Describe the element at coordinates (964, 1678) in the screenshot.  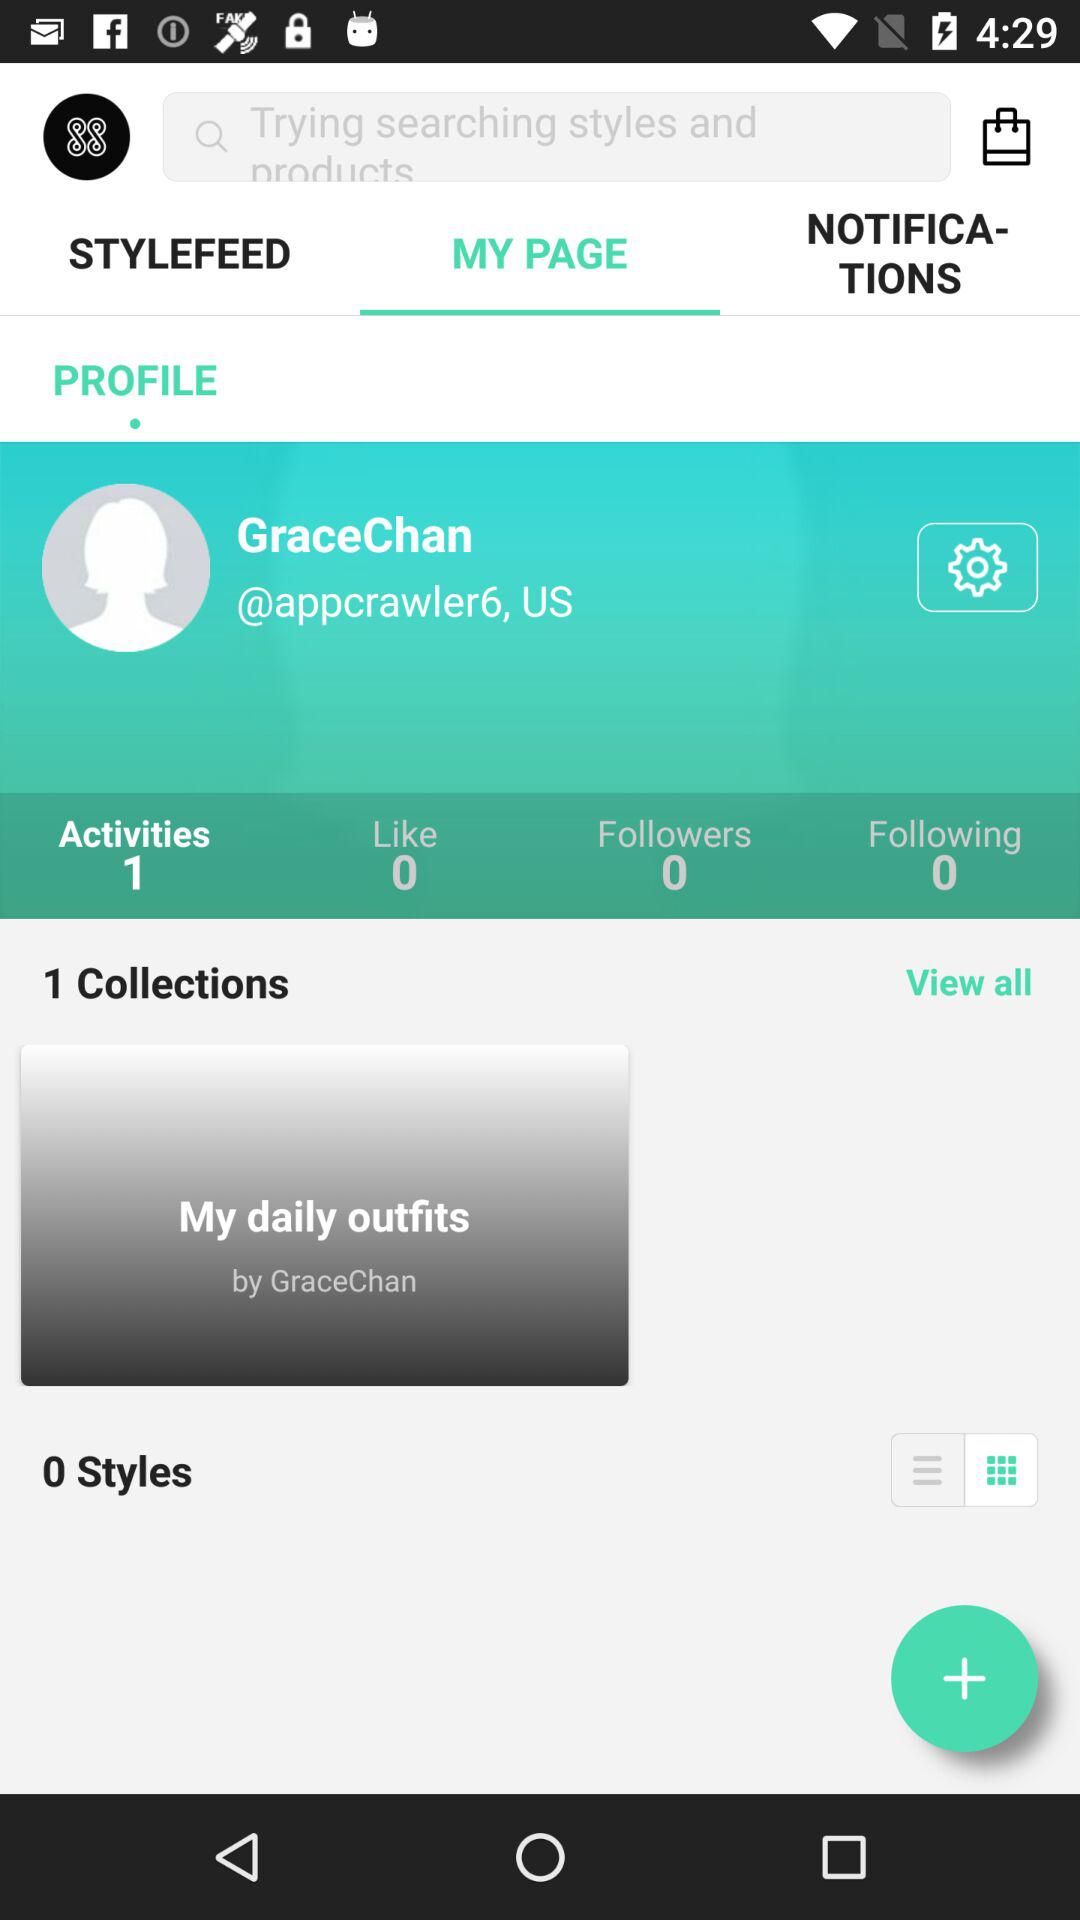
I see `add app` at that location.